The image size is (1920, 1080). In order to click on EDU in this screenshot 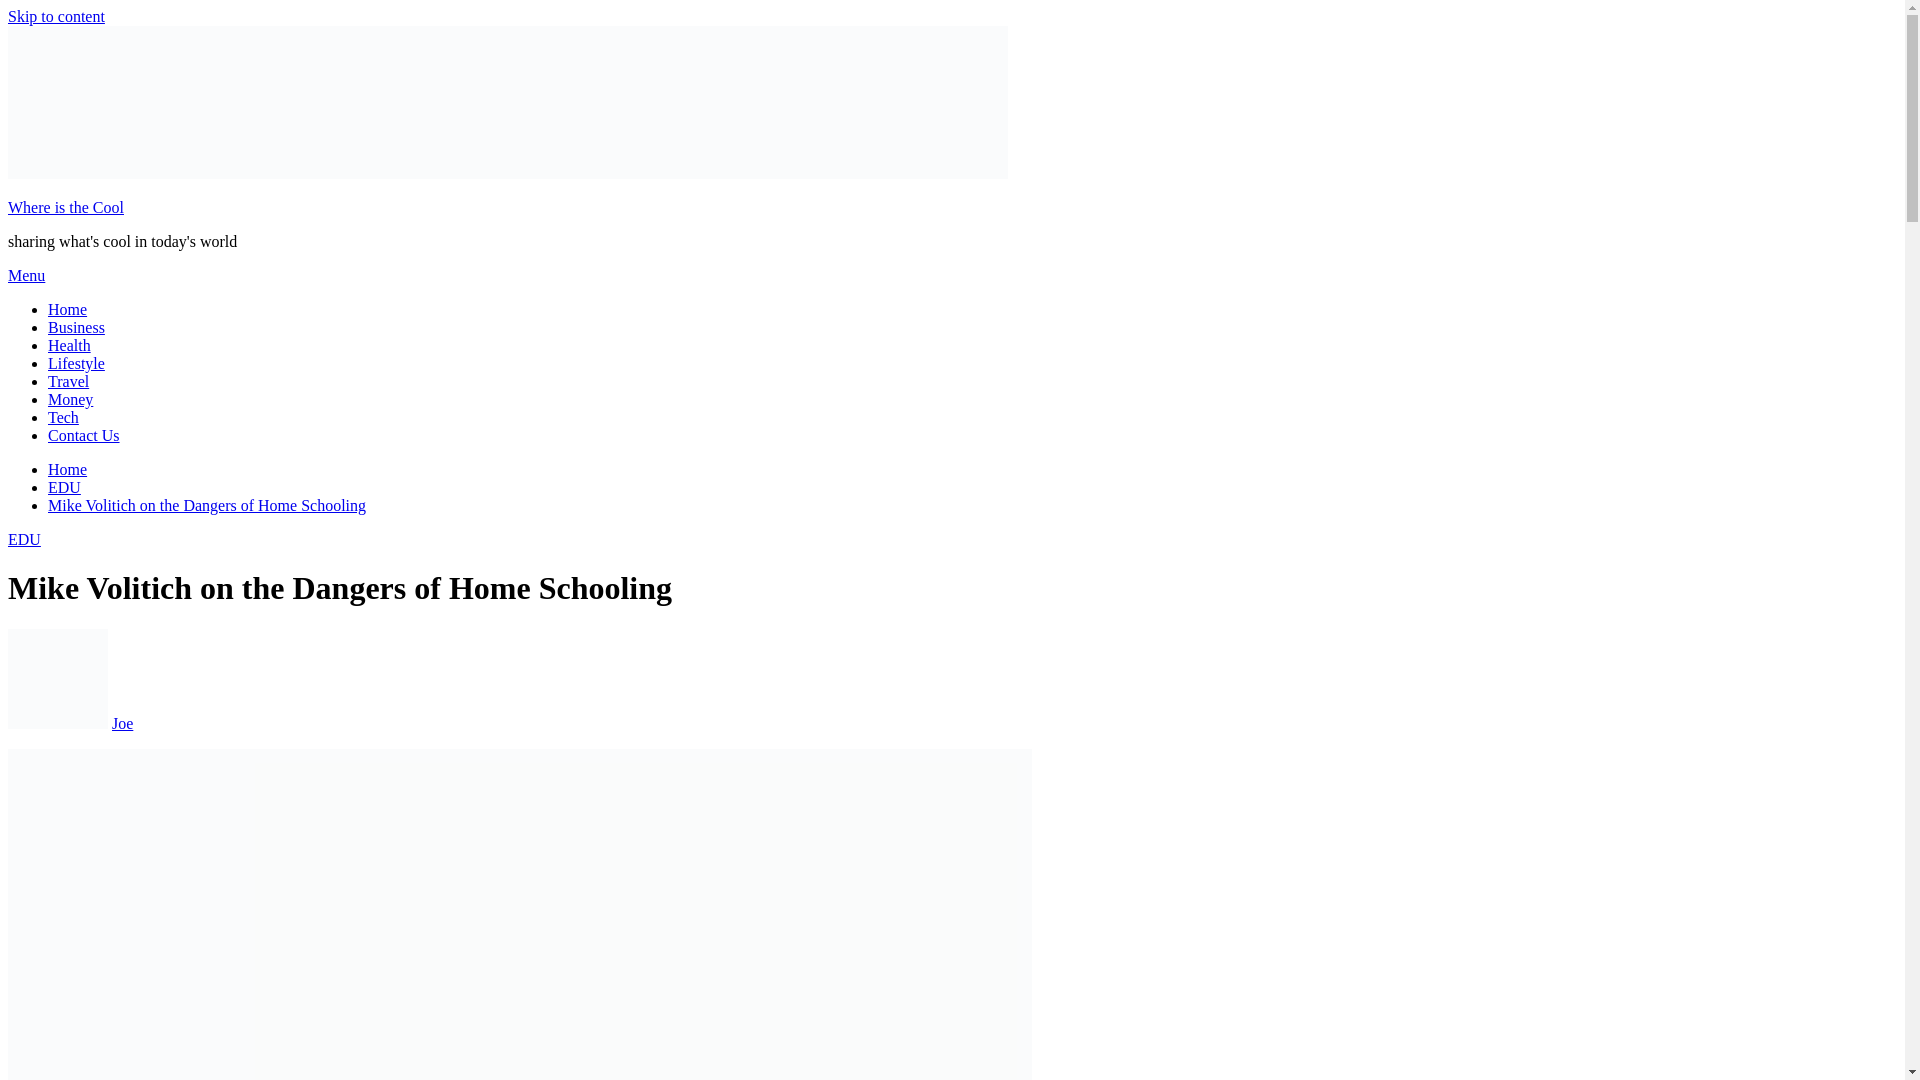, I will do `click(64, 487)`.